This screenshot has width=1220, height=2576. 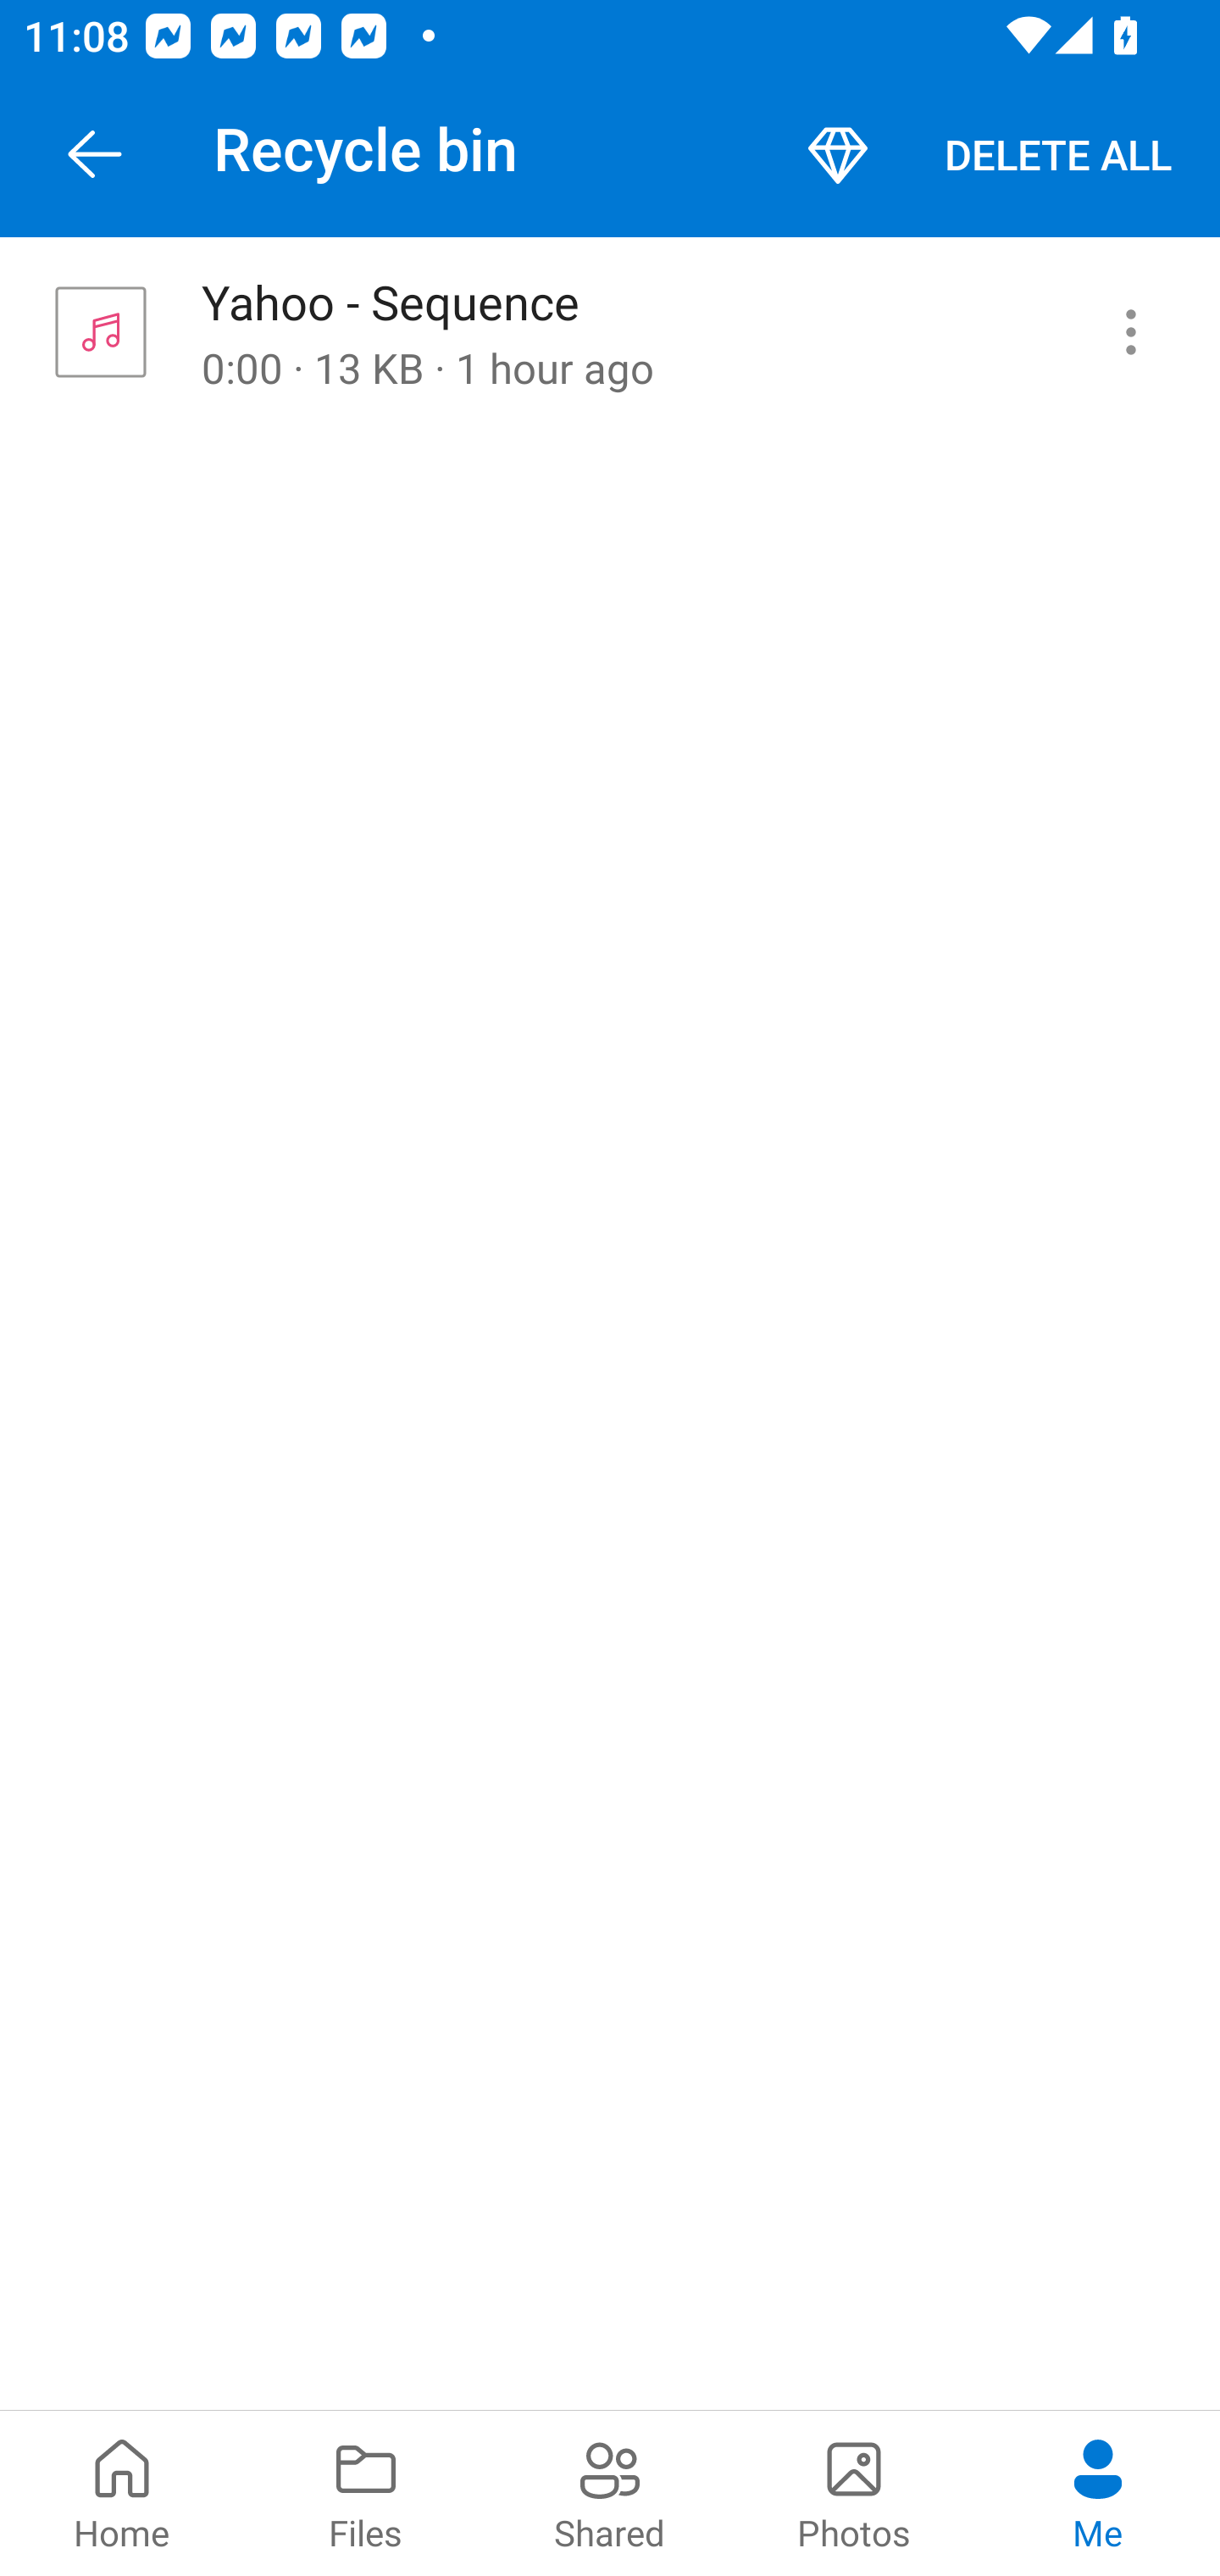 What do you see at coordinates (854, 2493) in the screenshot?
I see `Photos pivot Photos` at bounding box center [854, 2493].